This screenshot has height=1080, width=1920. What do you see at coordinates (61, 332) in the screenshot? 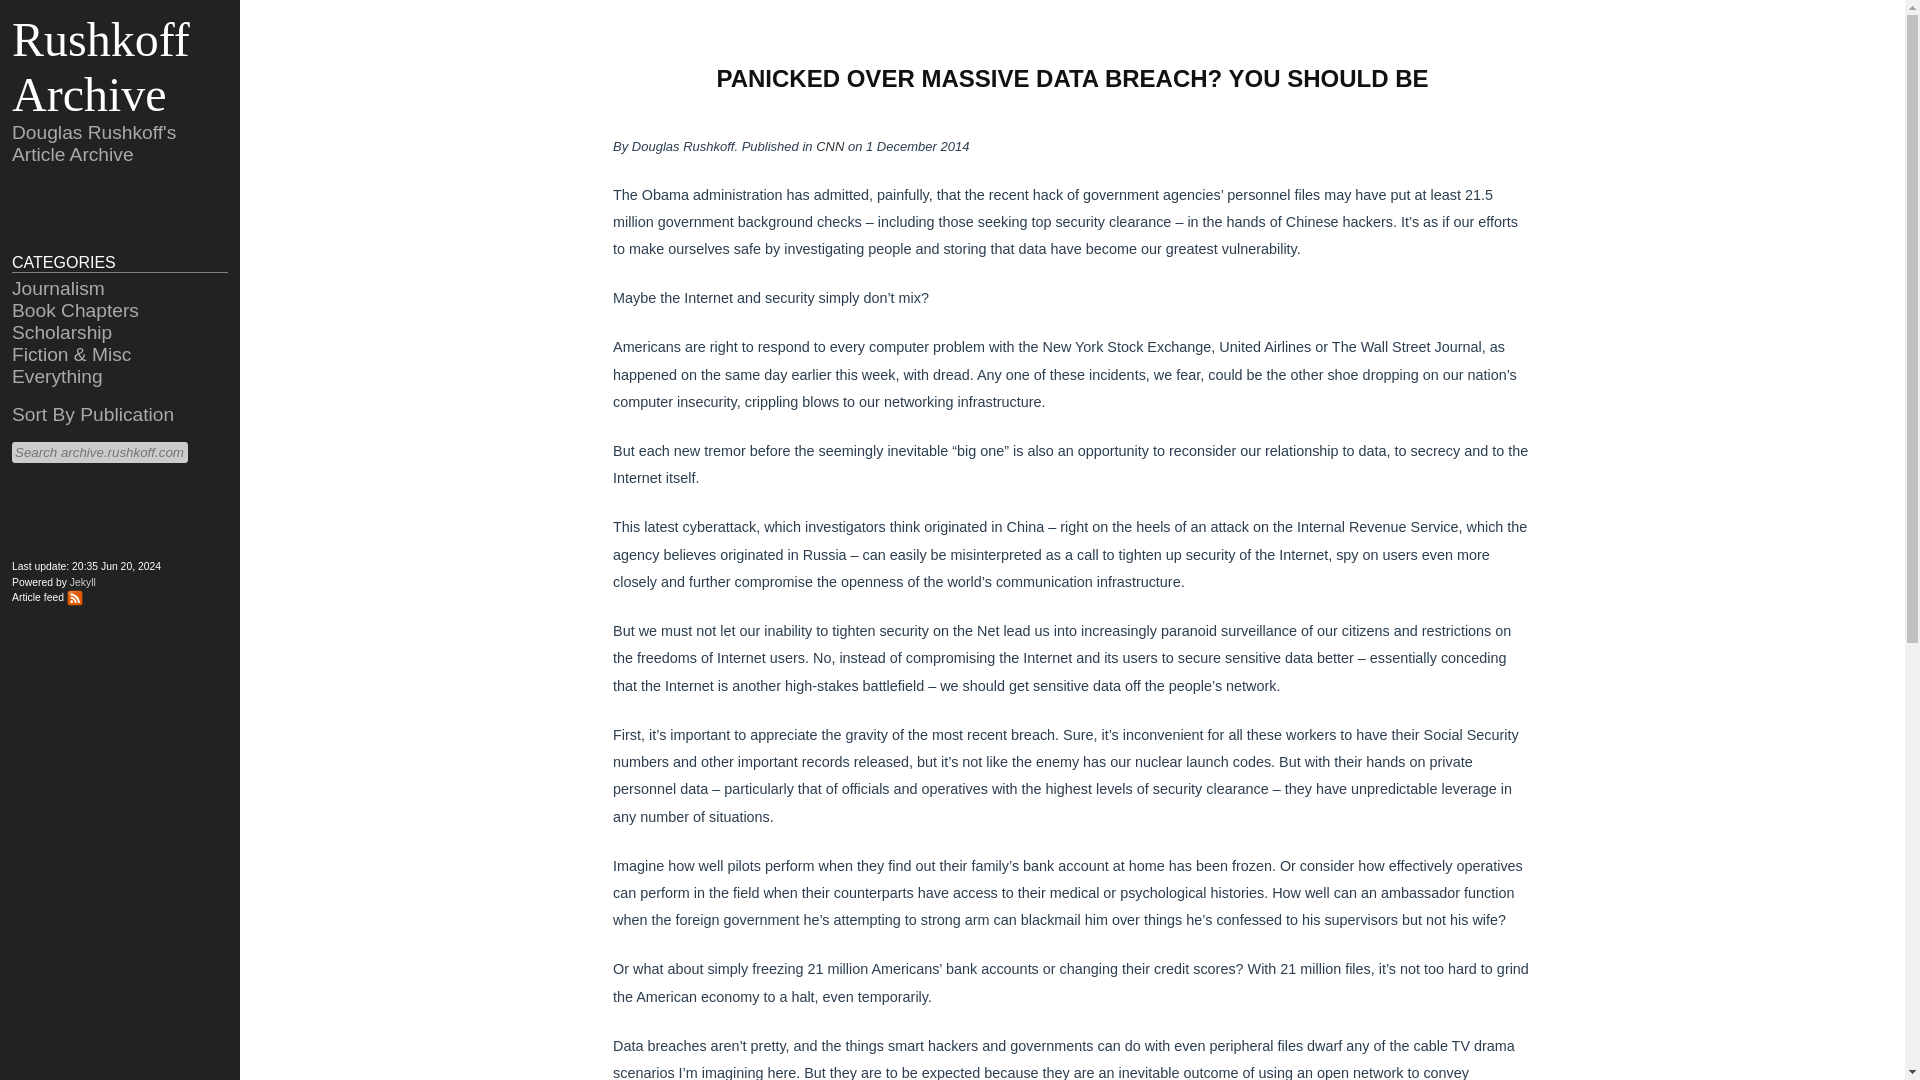
I see `Scholarship` at bounding box center [61, 332].